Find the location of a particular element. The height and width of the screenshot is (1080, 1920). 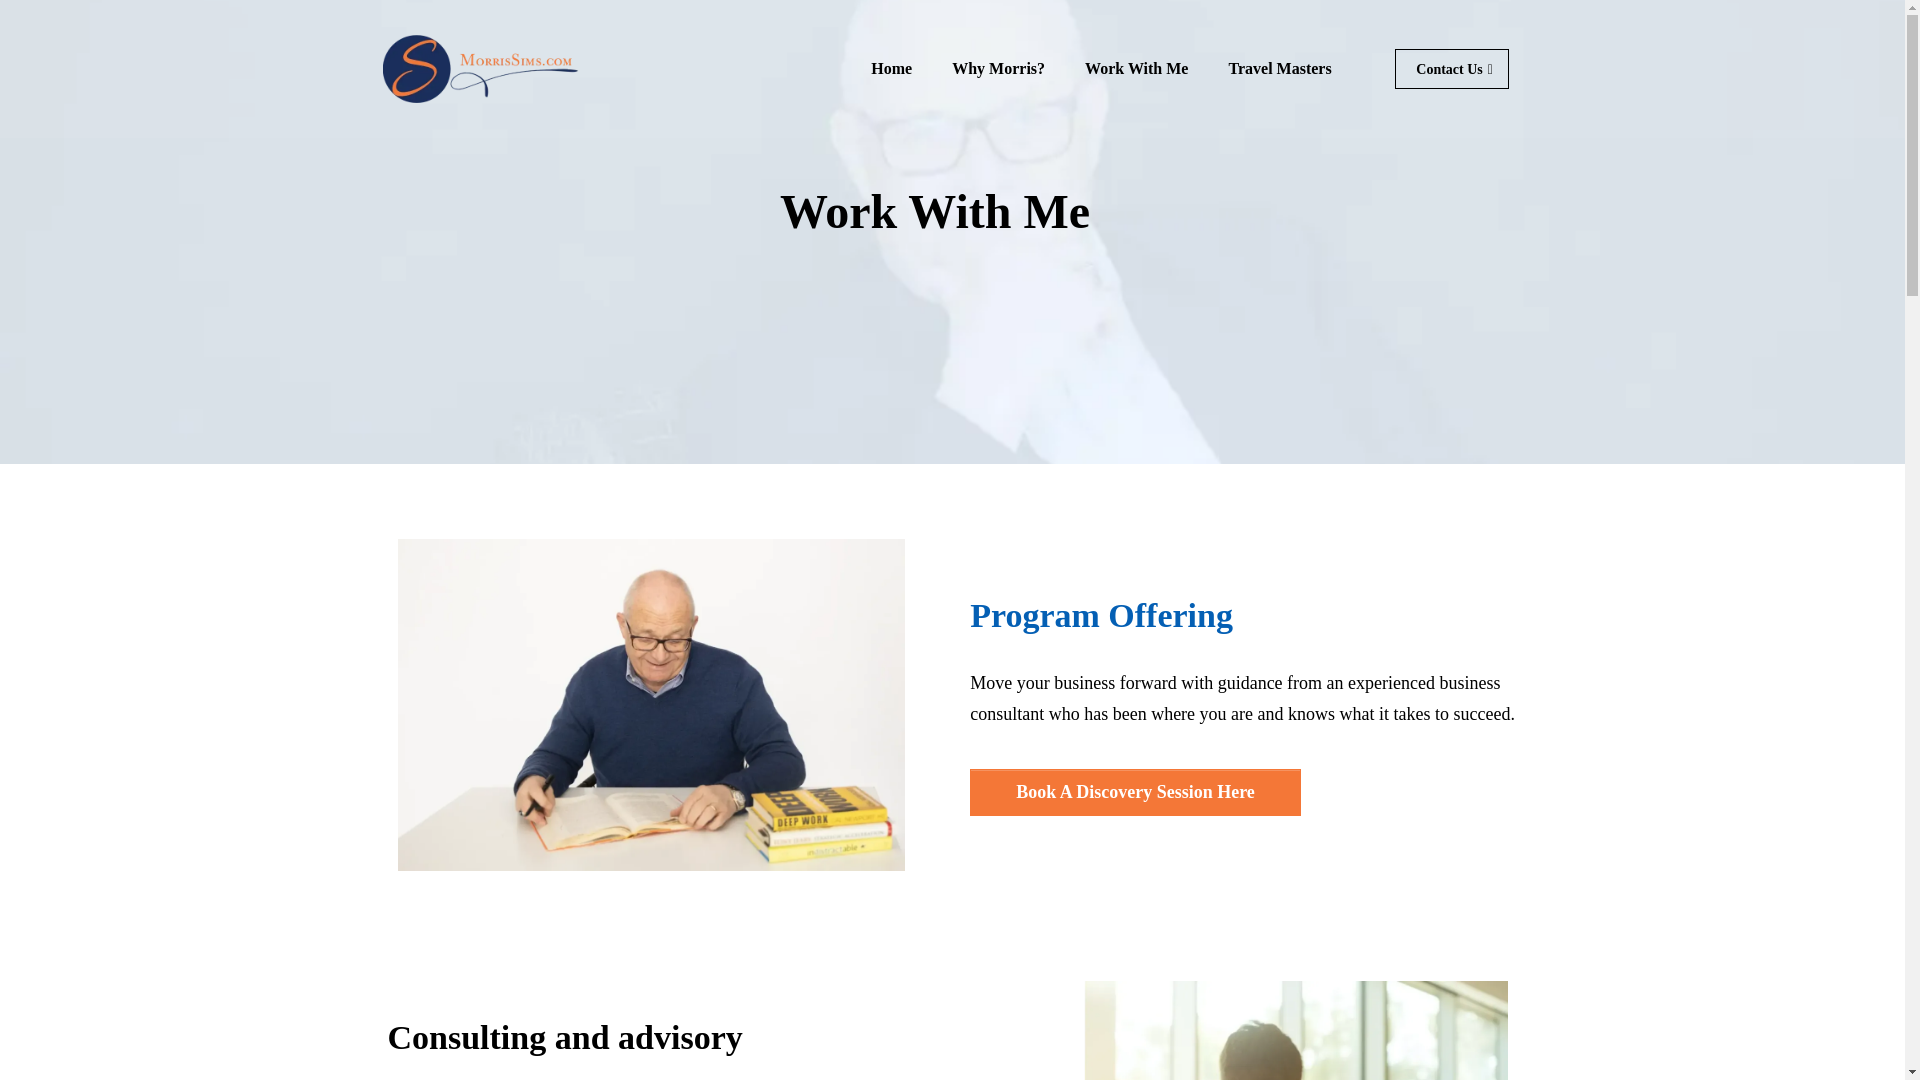

Home is located at coordinates (890, 68).